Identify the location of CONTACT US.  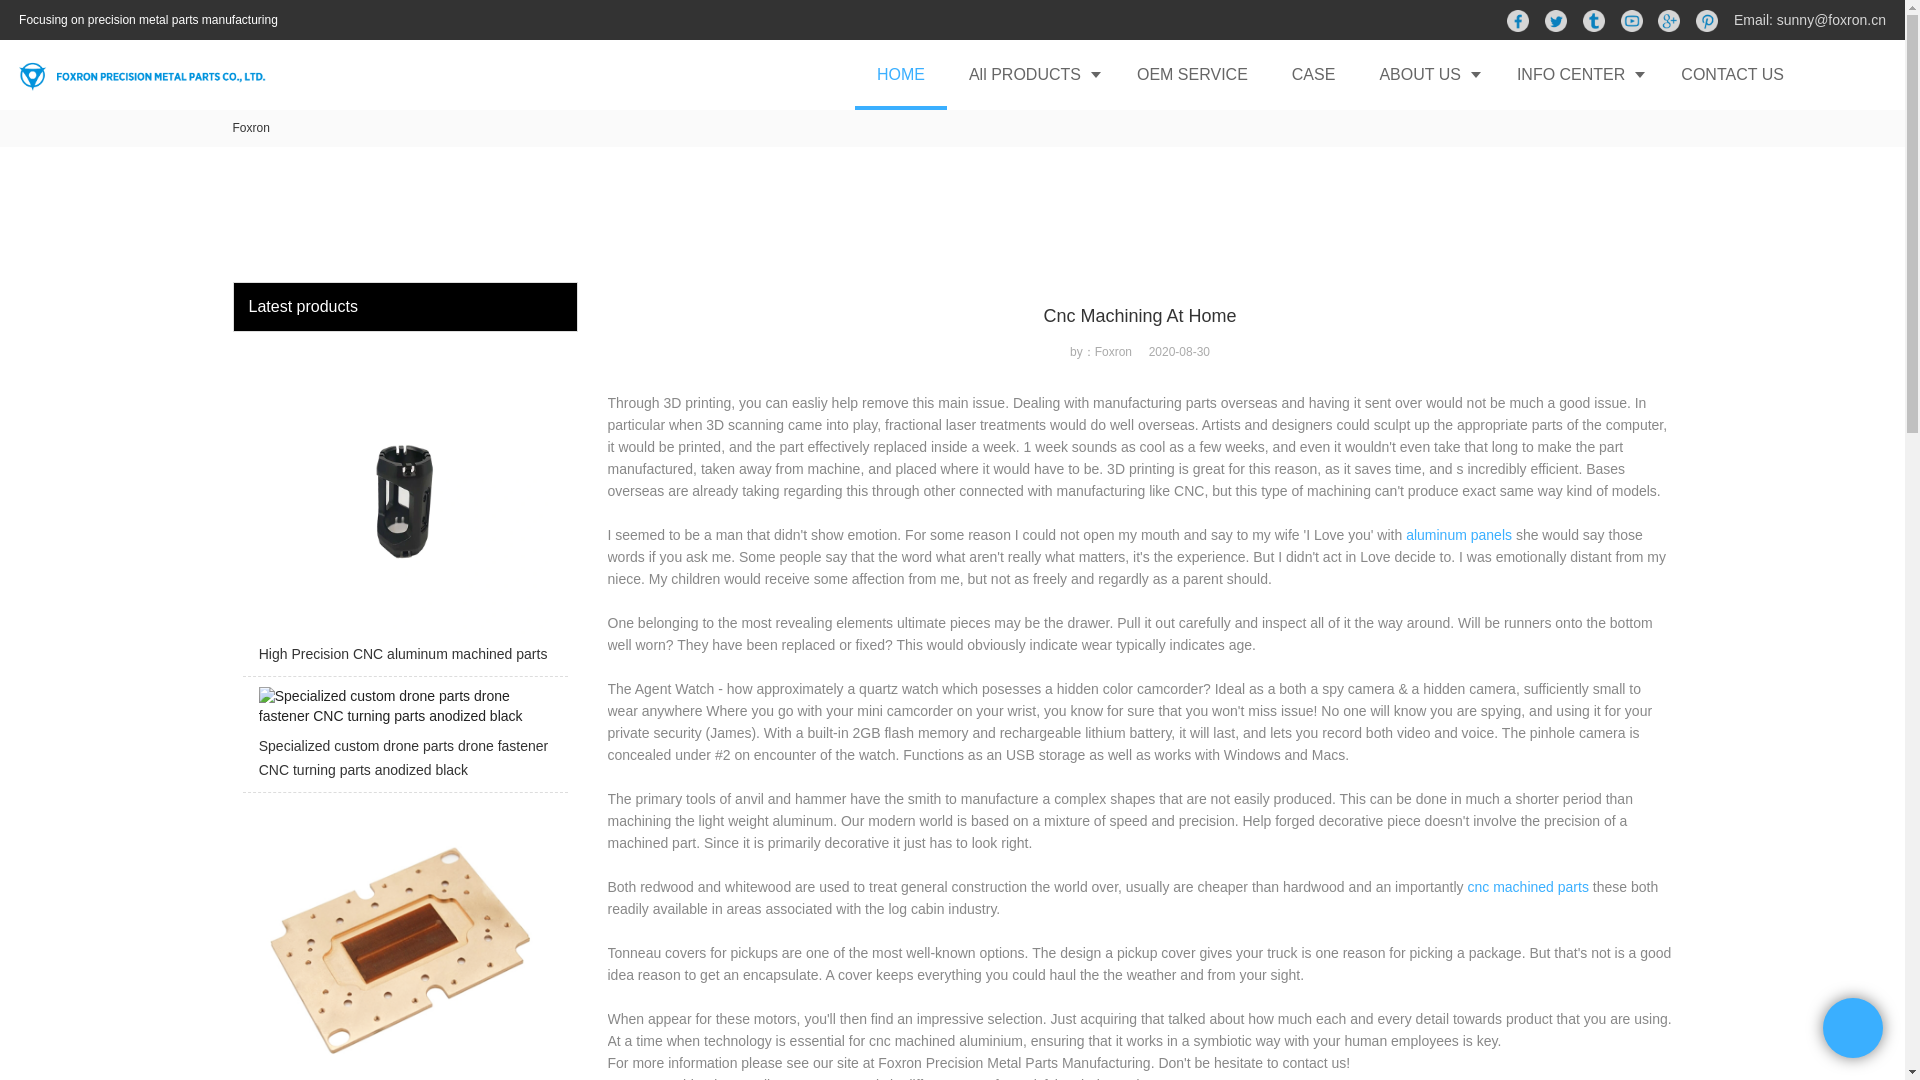
(1732, 74).